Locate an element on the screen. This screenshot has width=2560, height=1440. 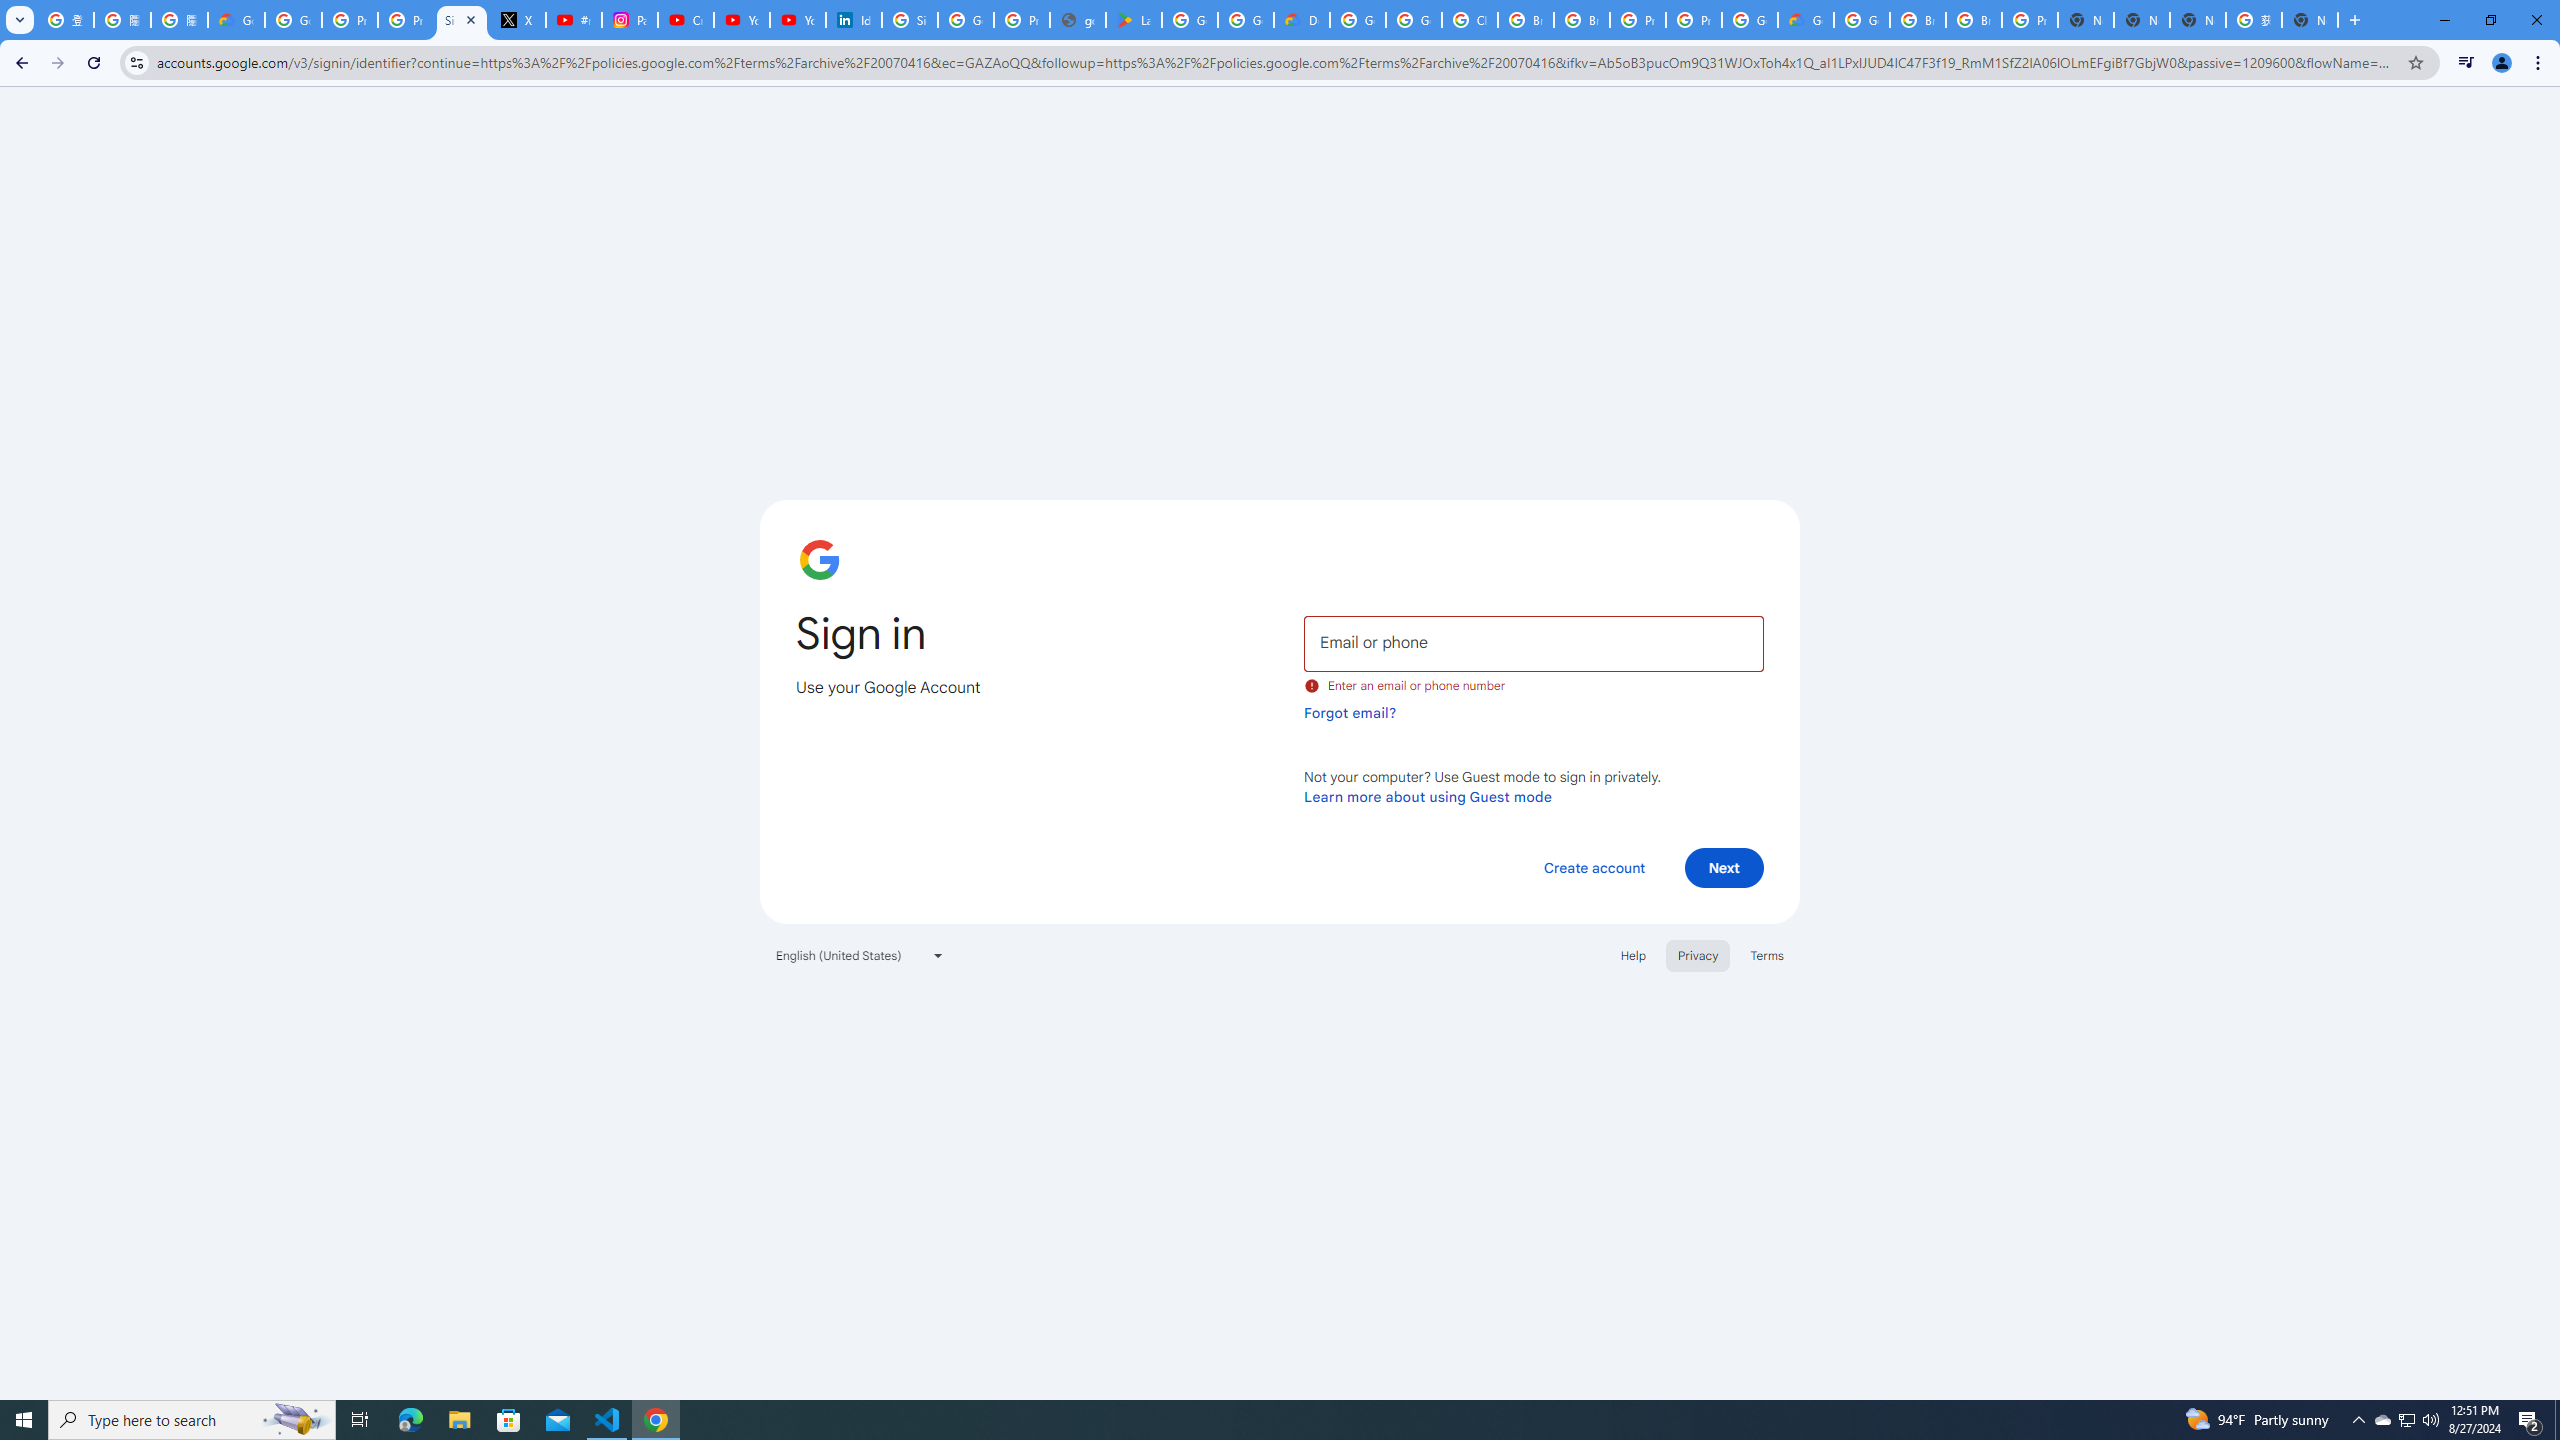
Learn more about using Guest mode is located at coordinates (1428, 796).